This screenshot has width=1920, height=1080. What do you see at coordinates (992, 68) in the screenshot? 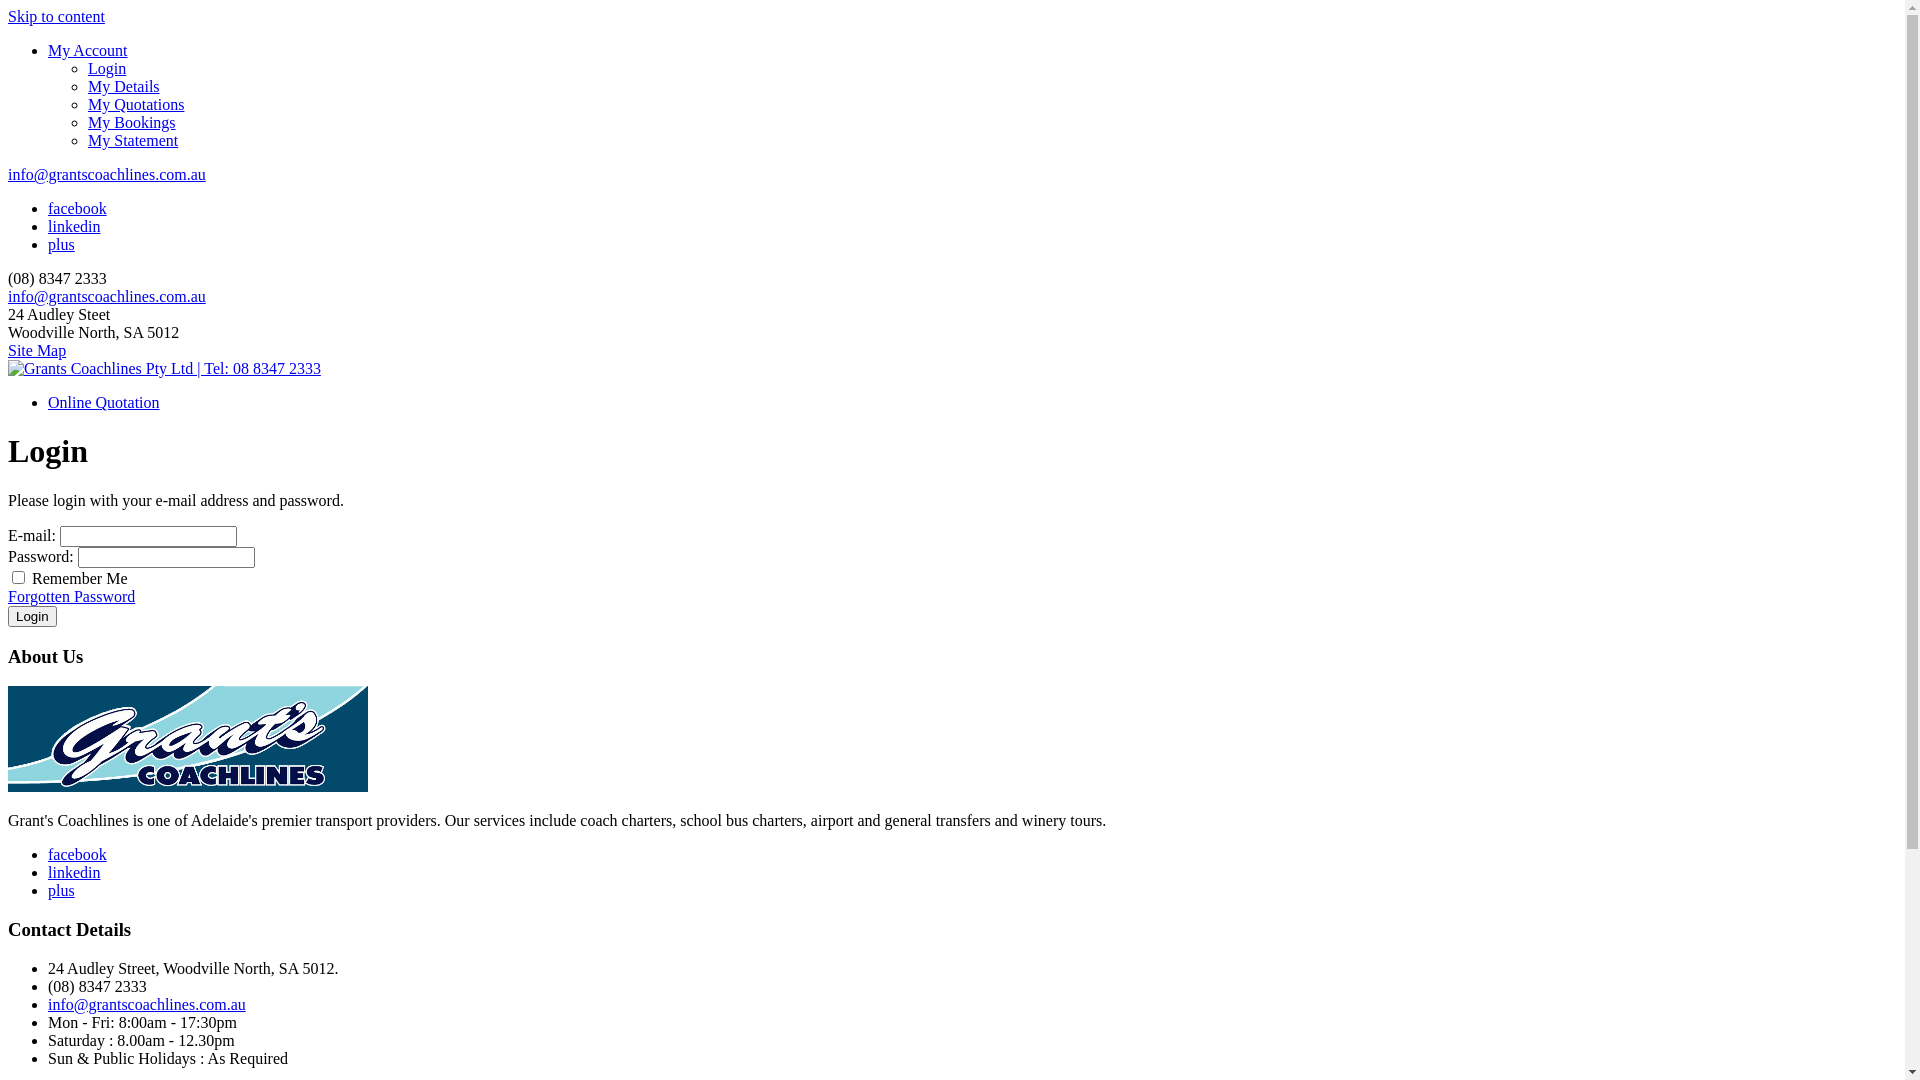
I see `Login` at bounding box center [992, 68].